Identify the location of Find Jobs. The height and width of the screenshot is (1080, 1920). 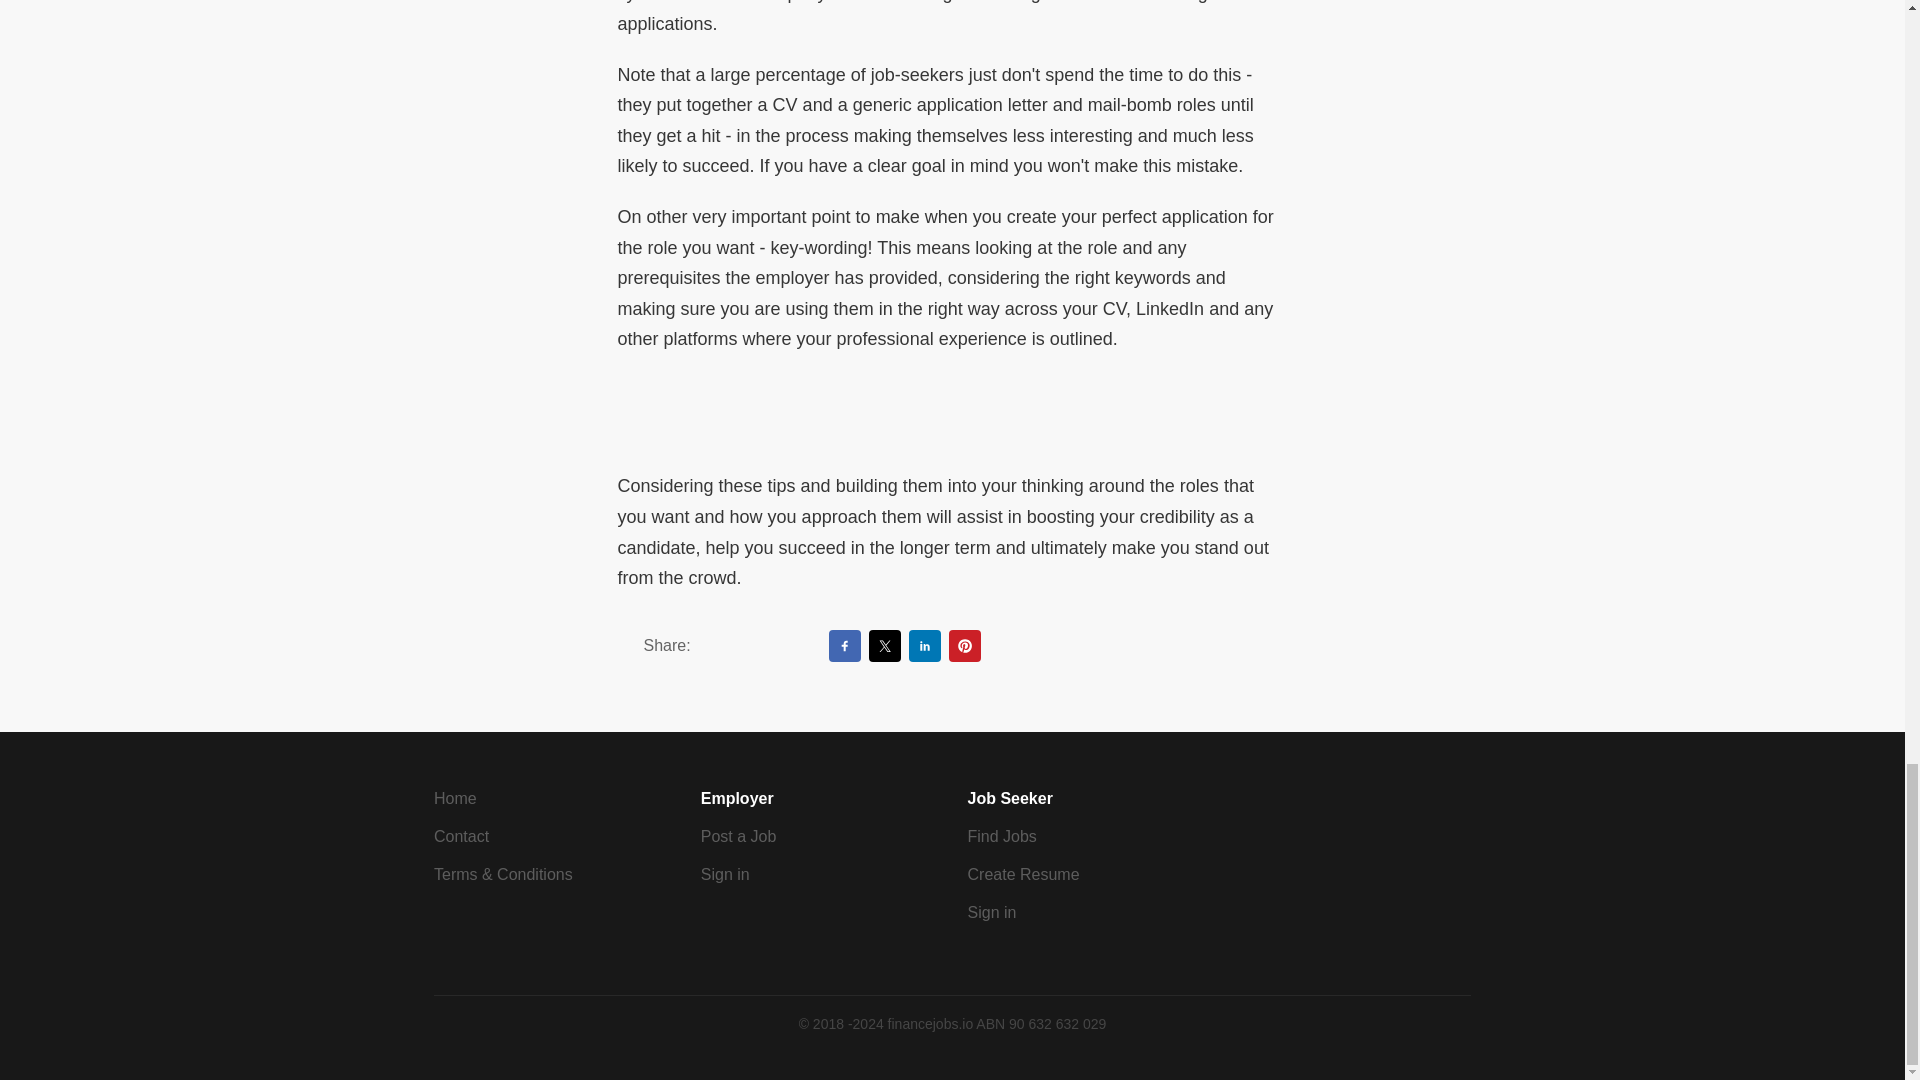
(1002, 836).